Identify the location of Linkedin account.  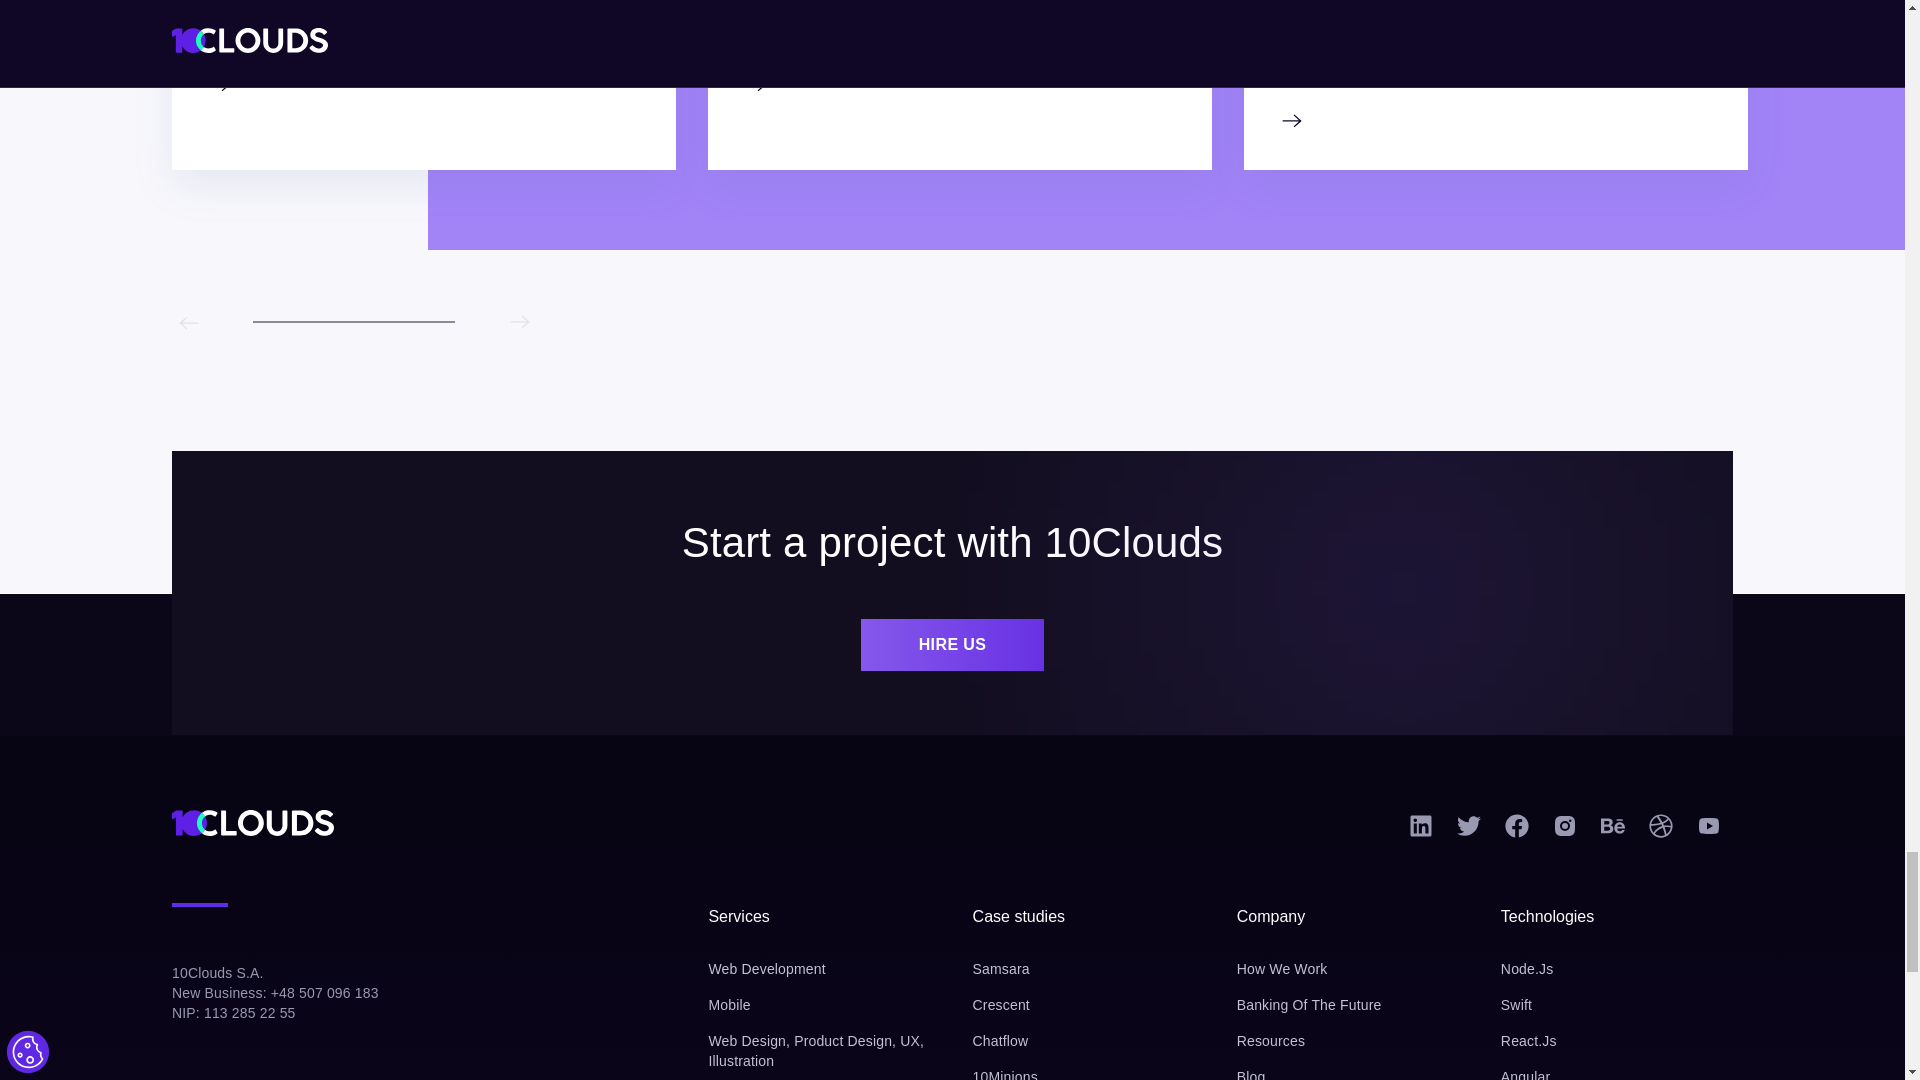
(1421, 833).